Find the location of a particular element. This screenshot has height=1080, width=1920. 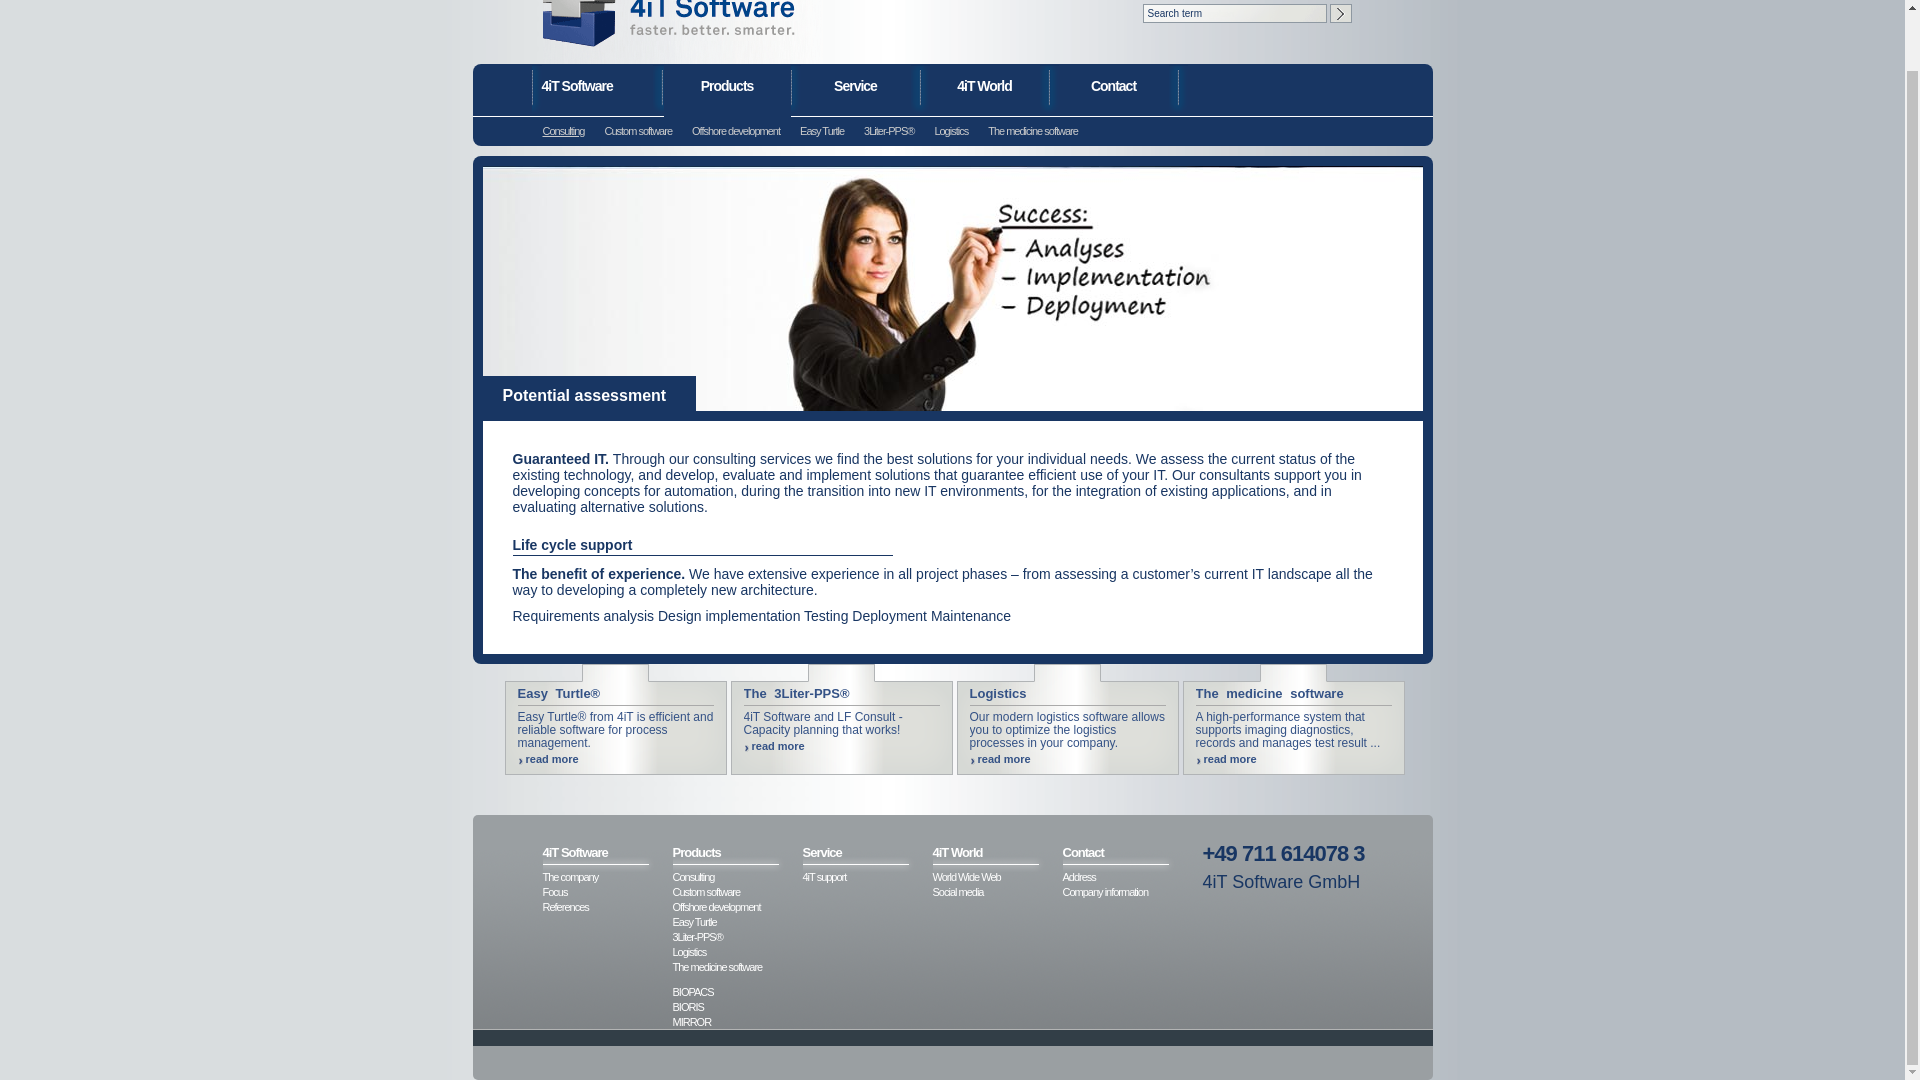

read more is located at coordinates (1067, 758).